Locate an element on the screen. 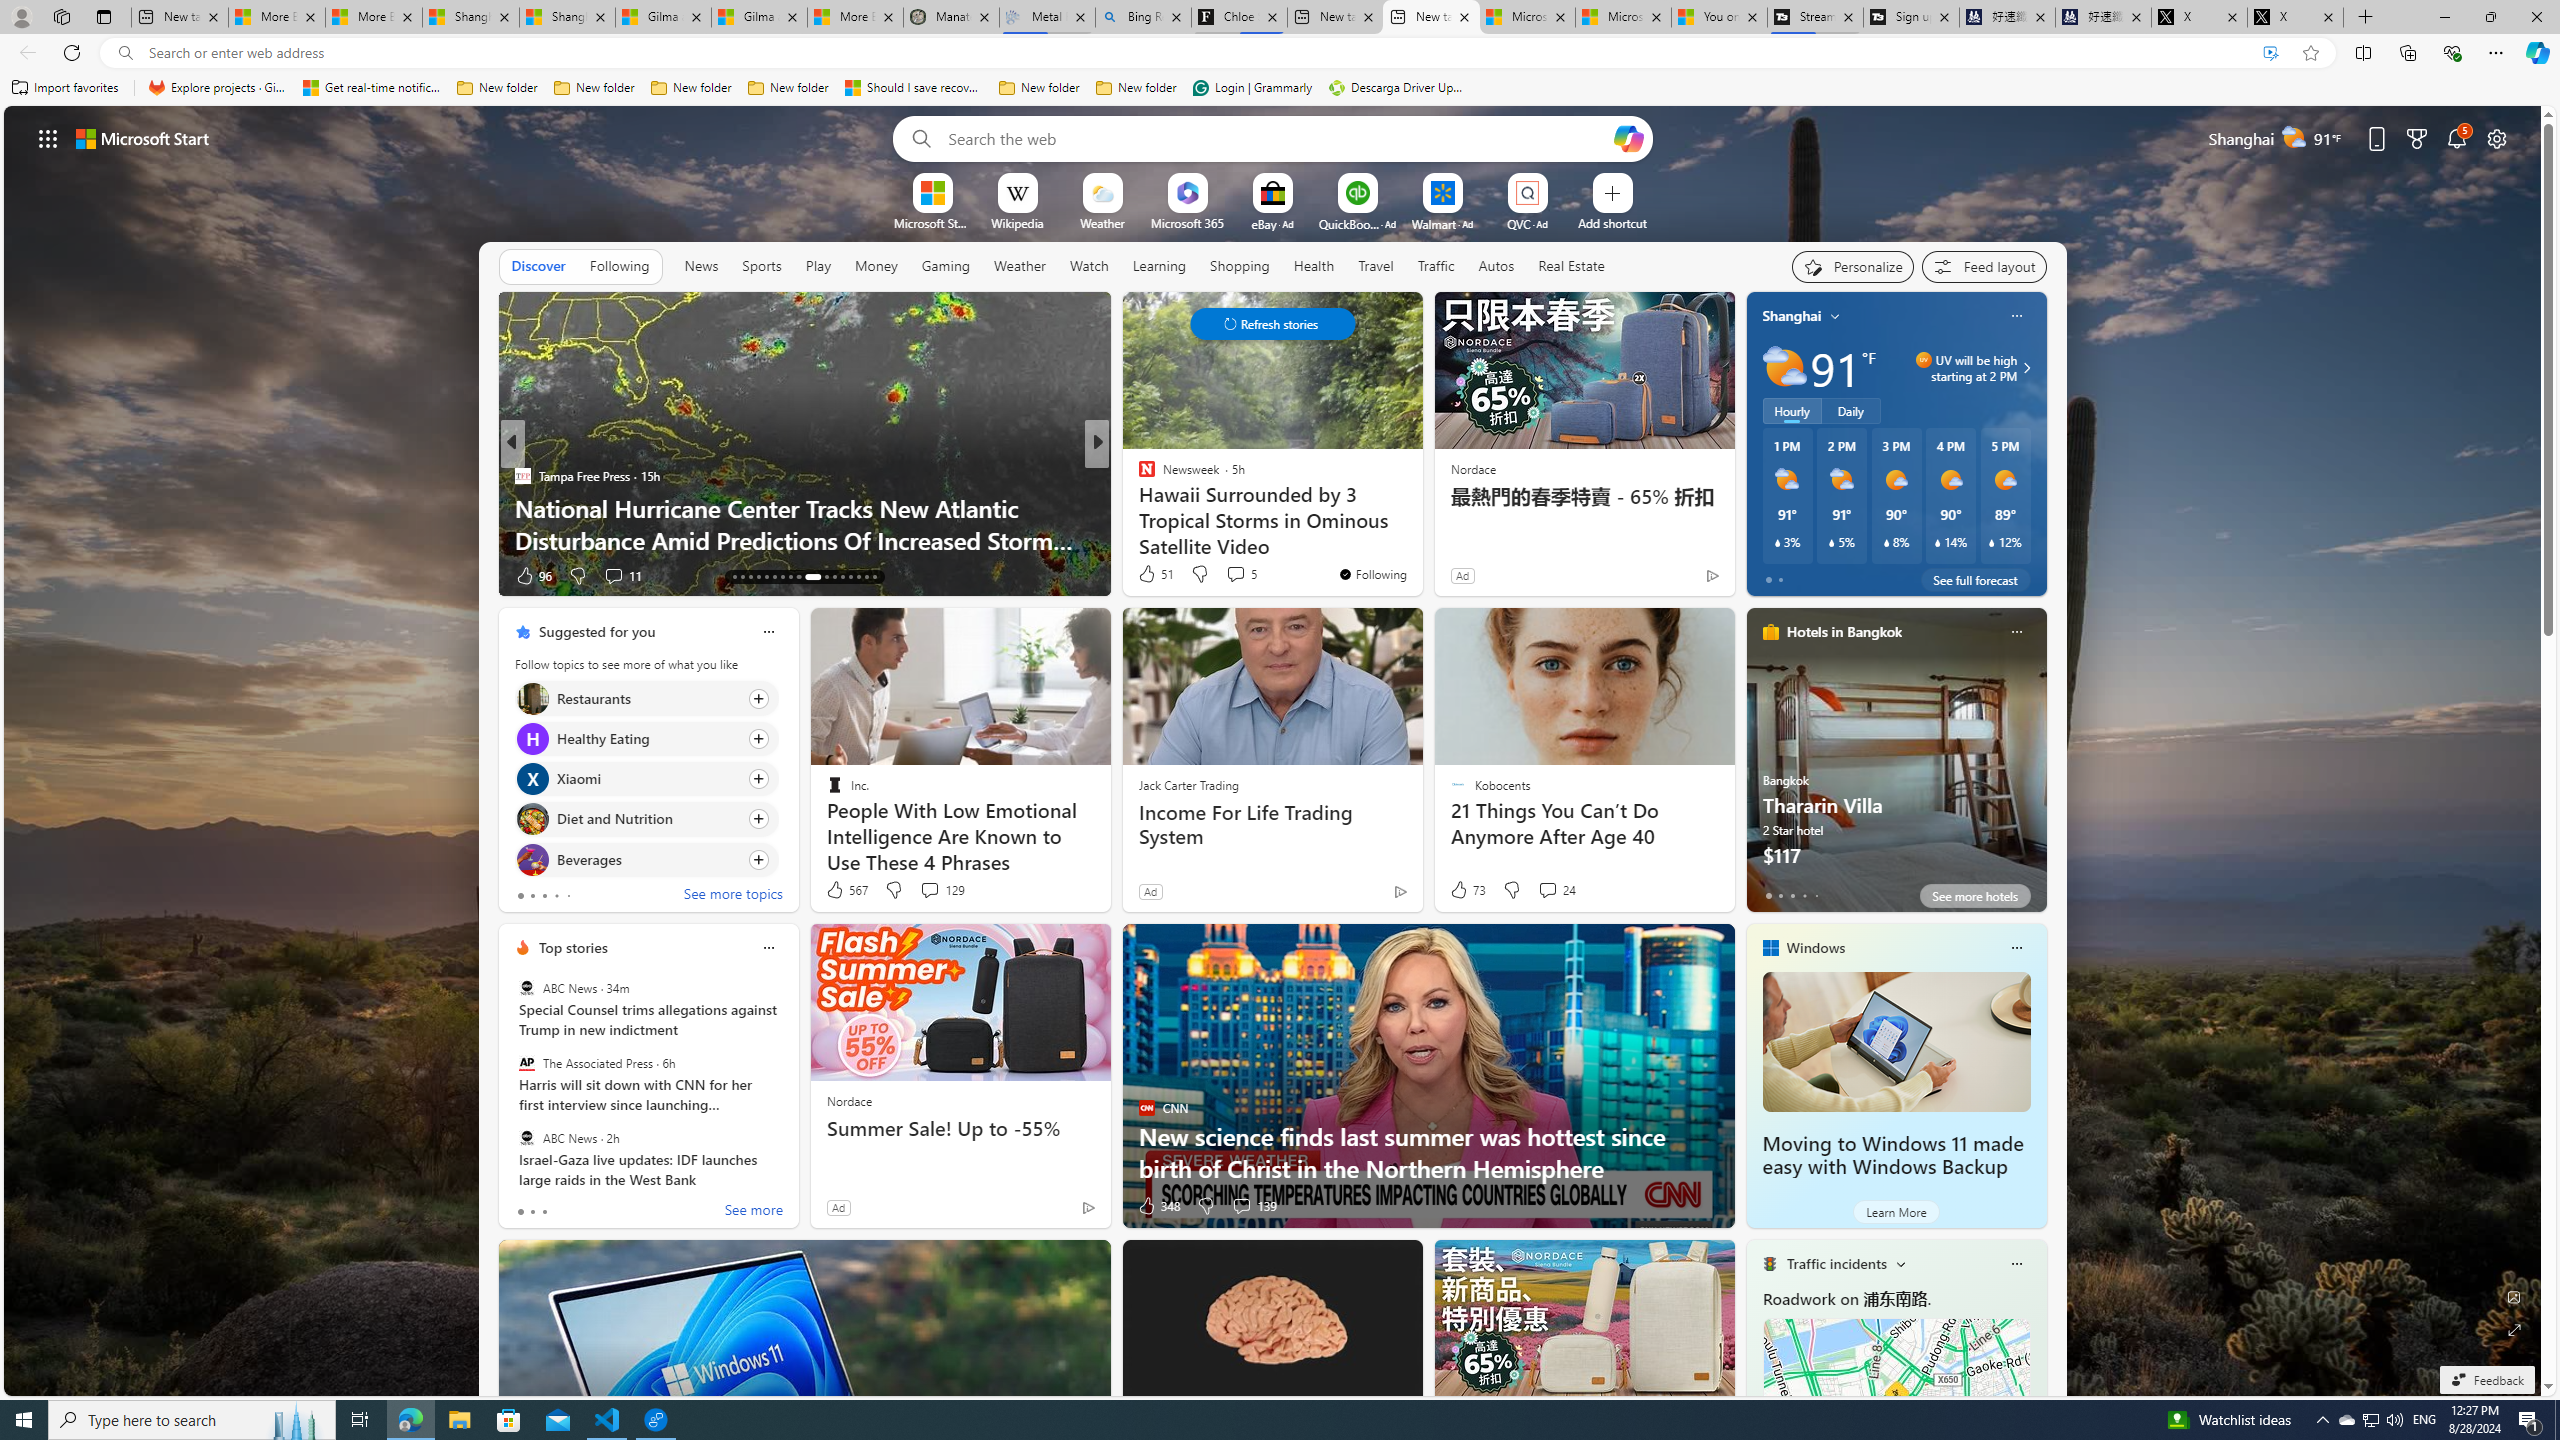 Image resolution: width=2560 pixels, height=1440 pixels. AutomationID: tab-30 is located at coordinates (850, 577).